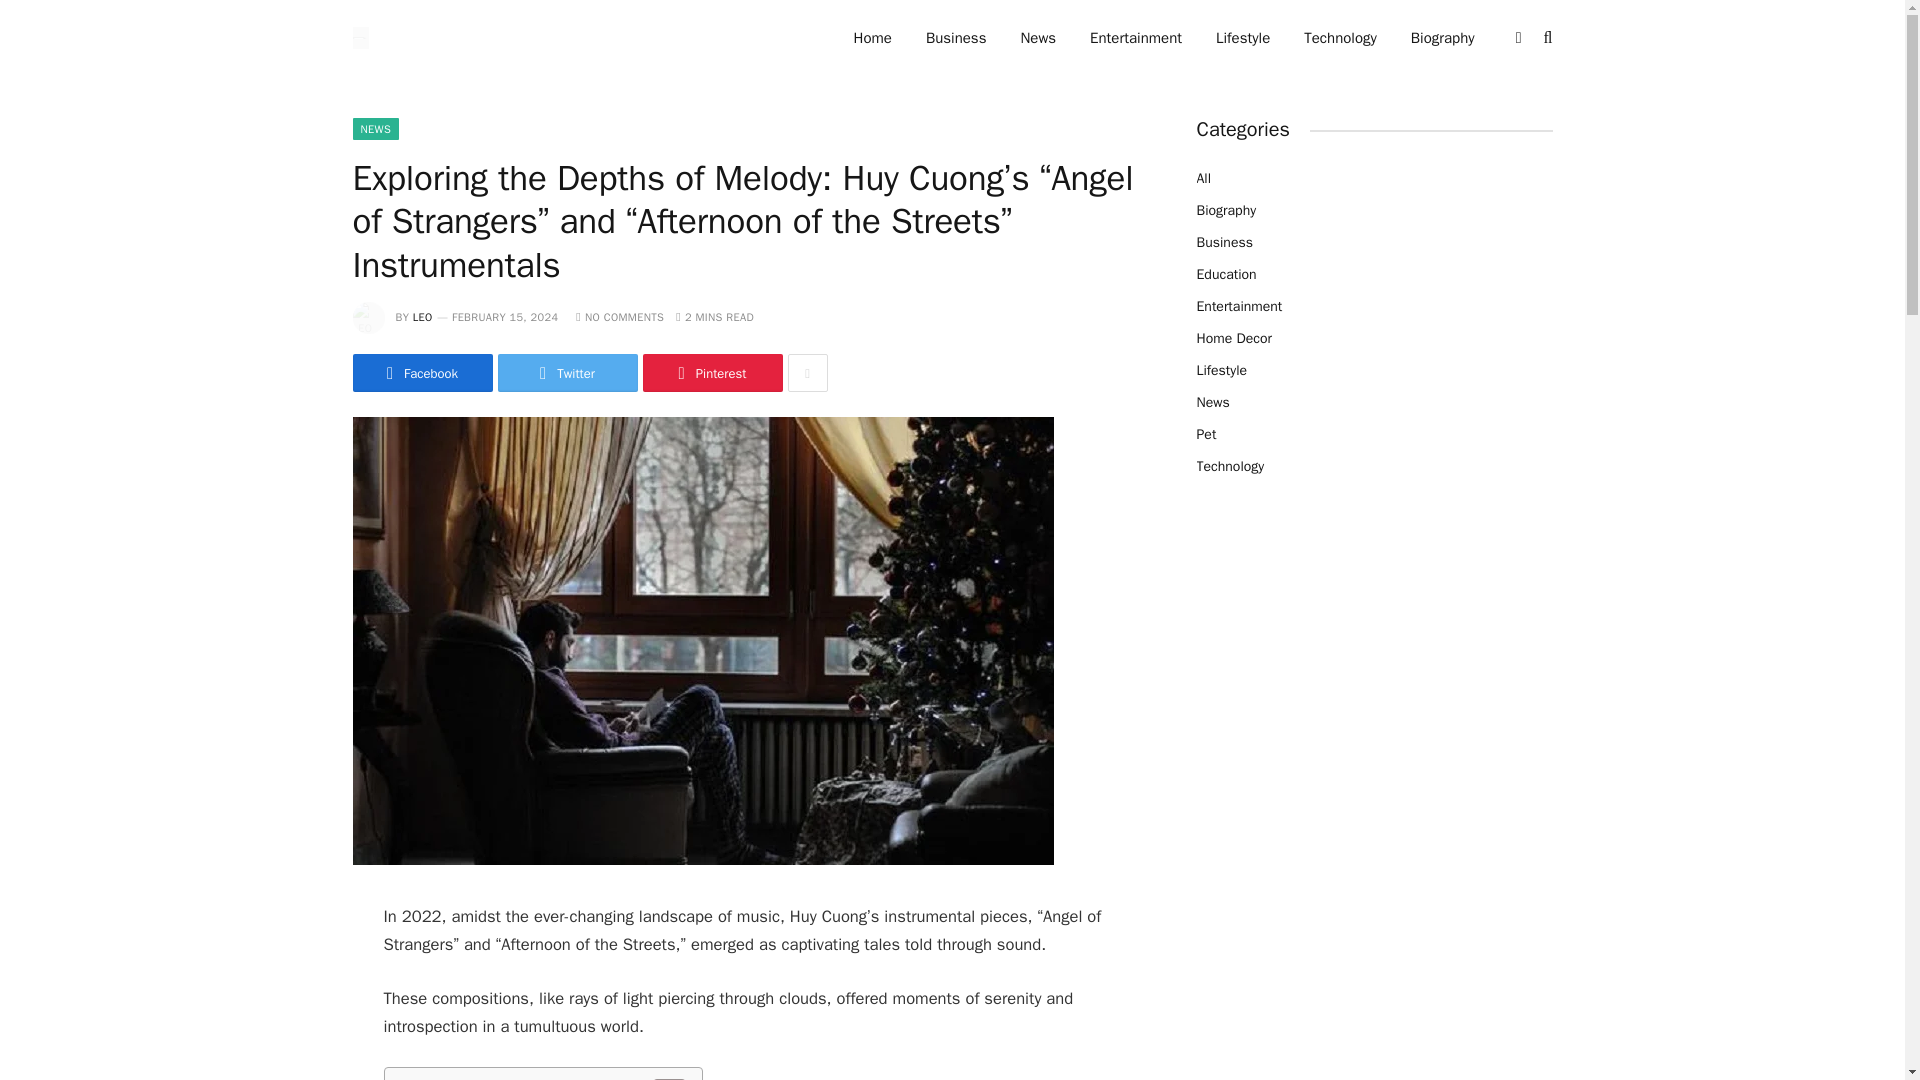 The width and height of the screenshot is (1920, 1080). Describe the element at coordinates (711, 373) in the screenshot. I see `Share on Pinterest` at that location.